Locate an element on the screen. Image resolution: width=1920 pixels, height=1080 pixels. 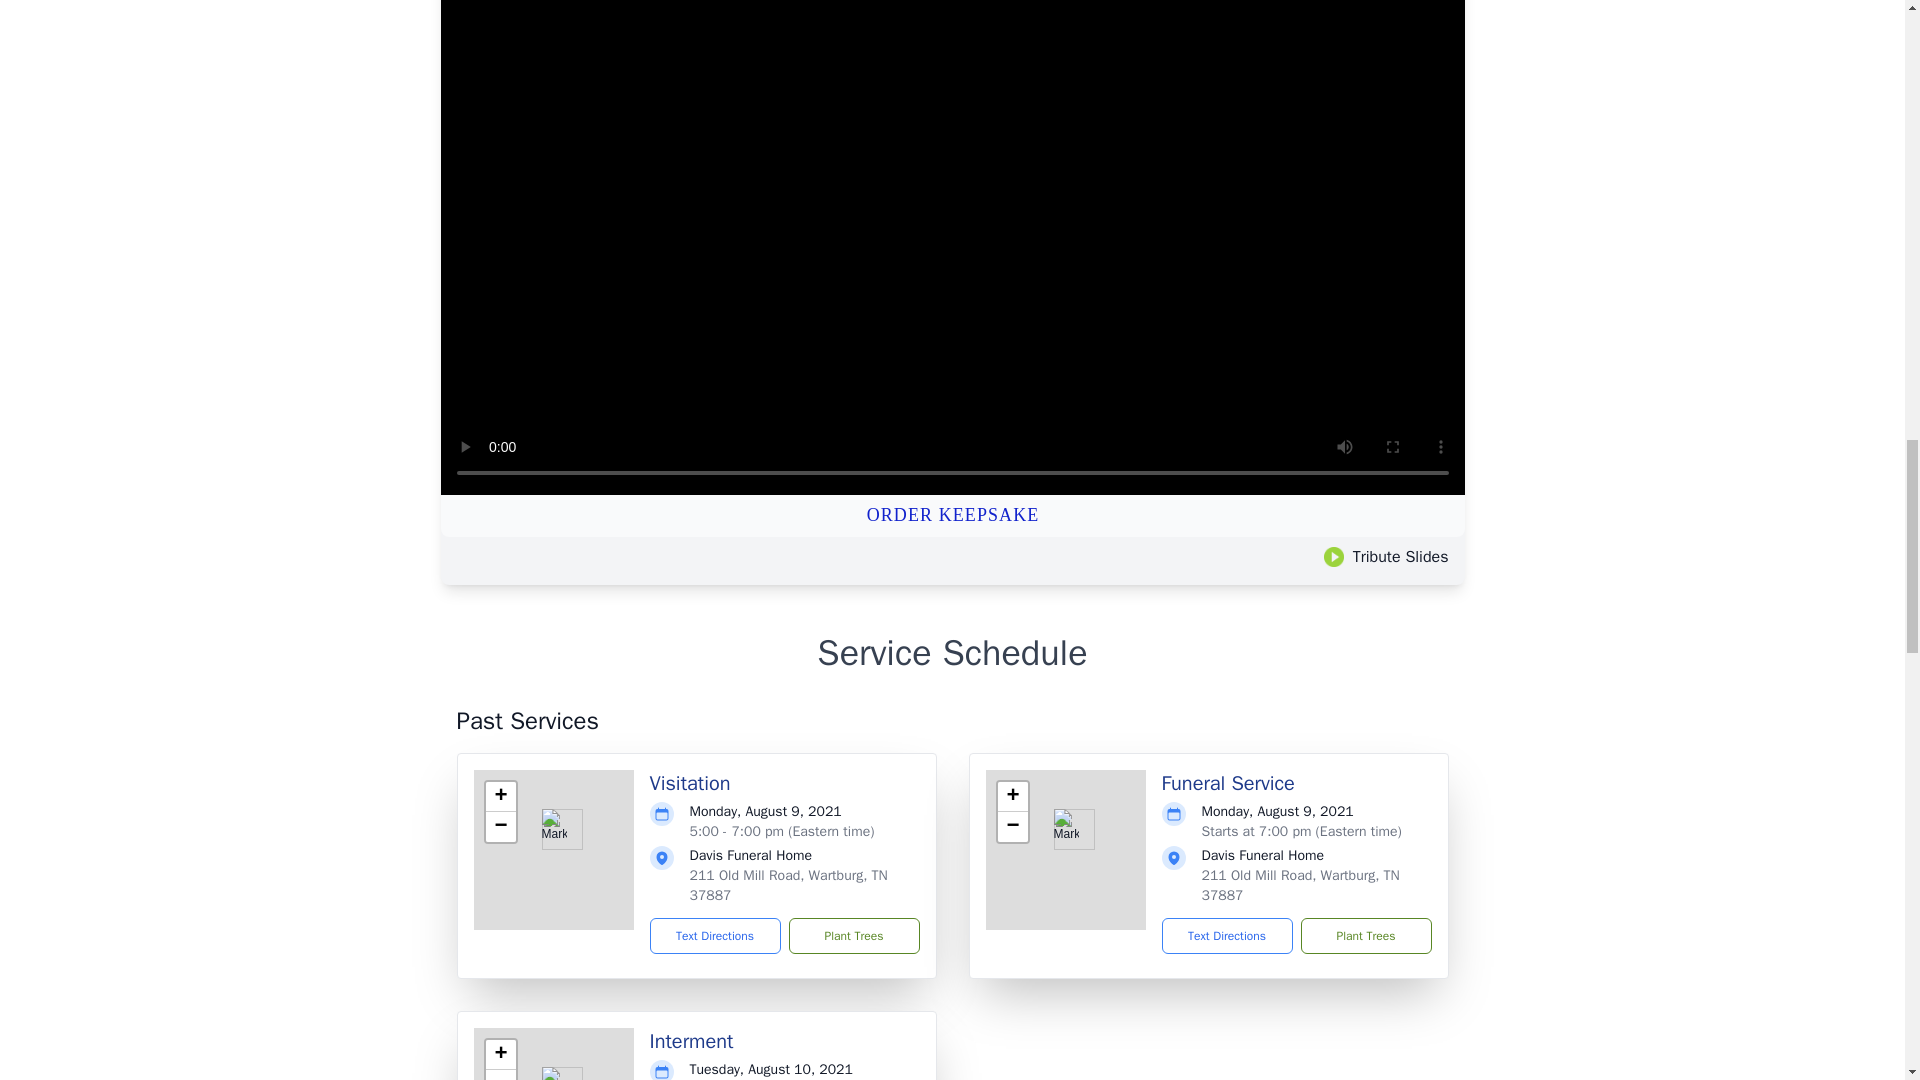
Zoom out is located at coordinates (500, 827).